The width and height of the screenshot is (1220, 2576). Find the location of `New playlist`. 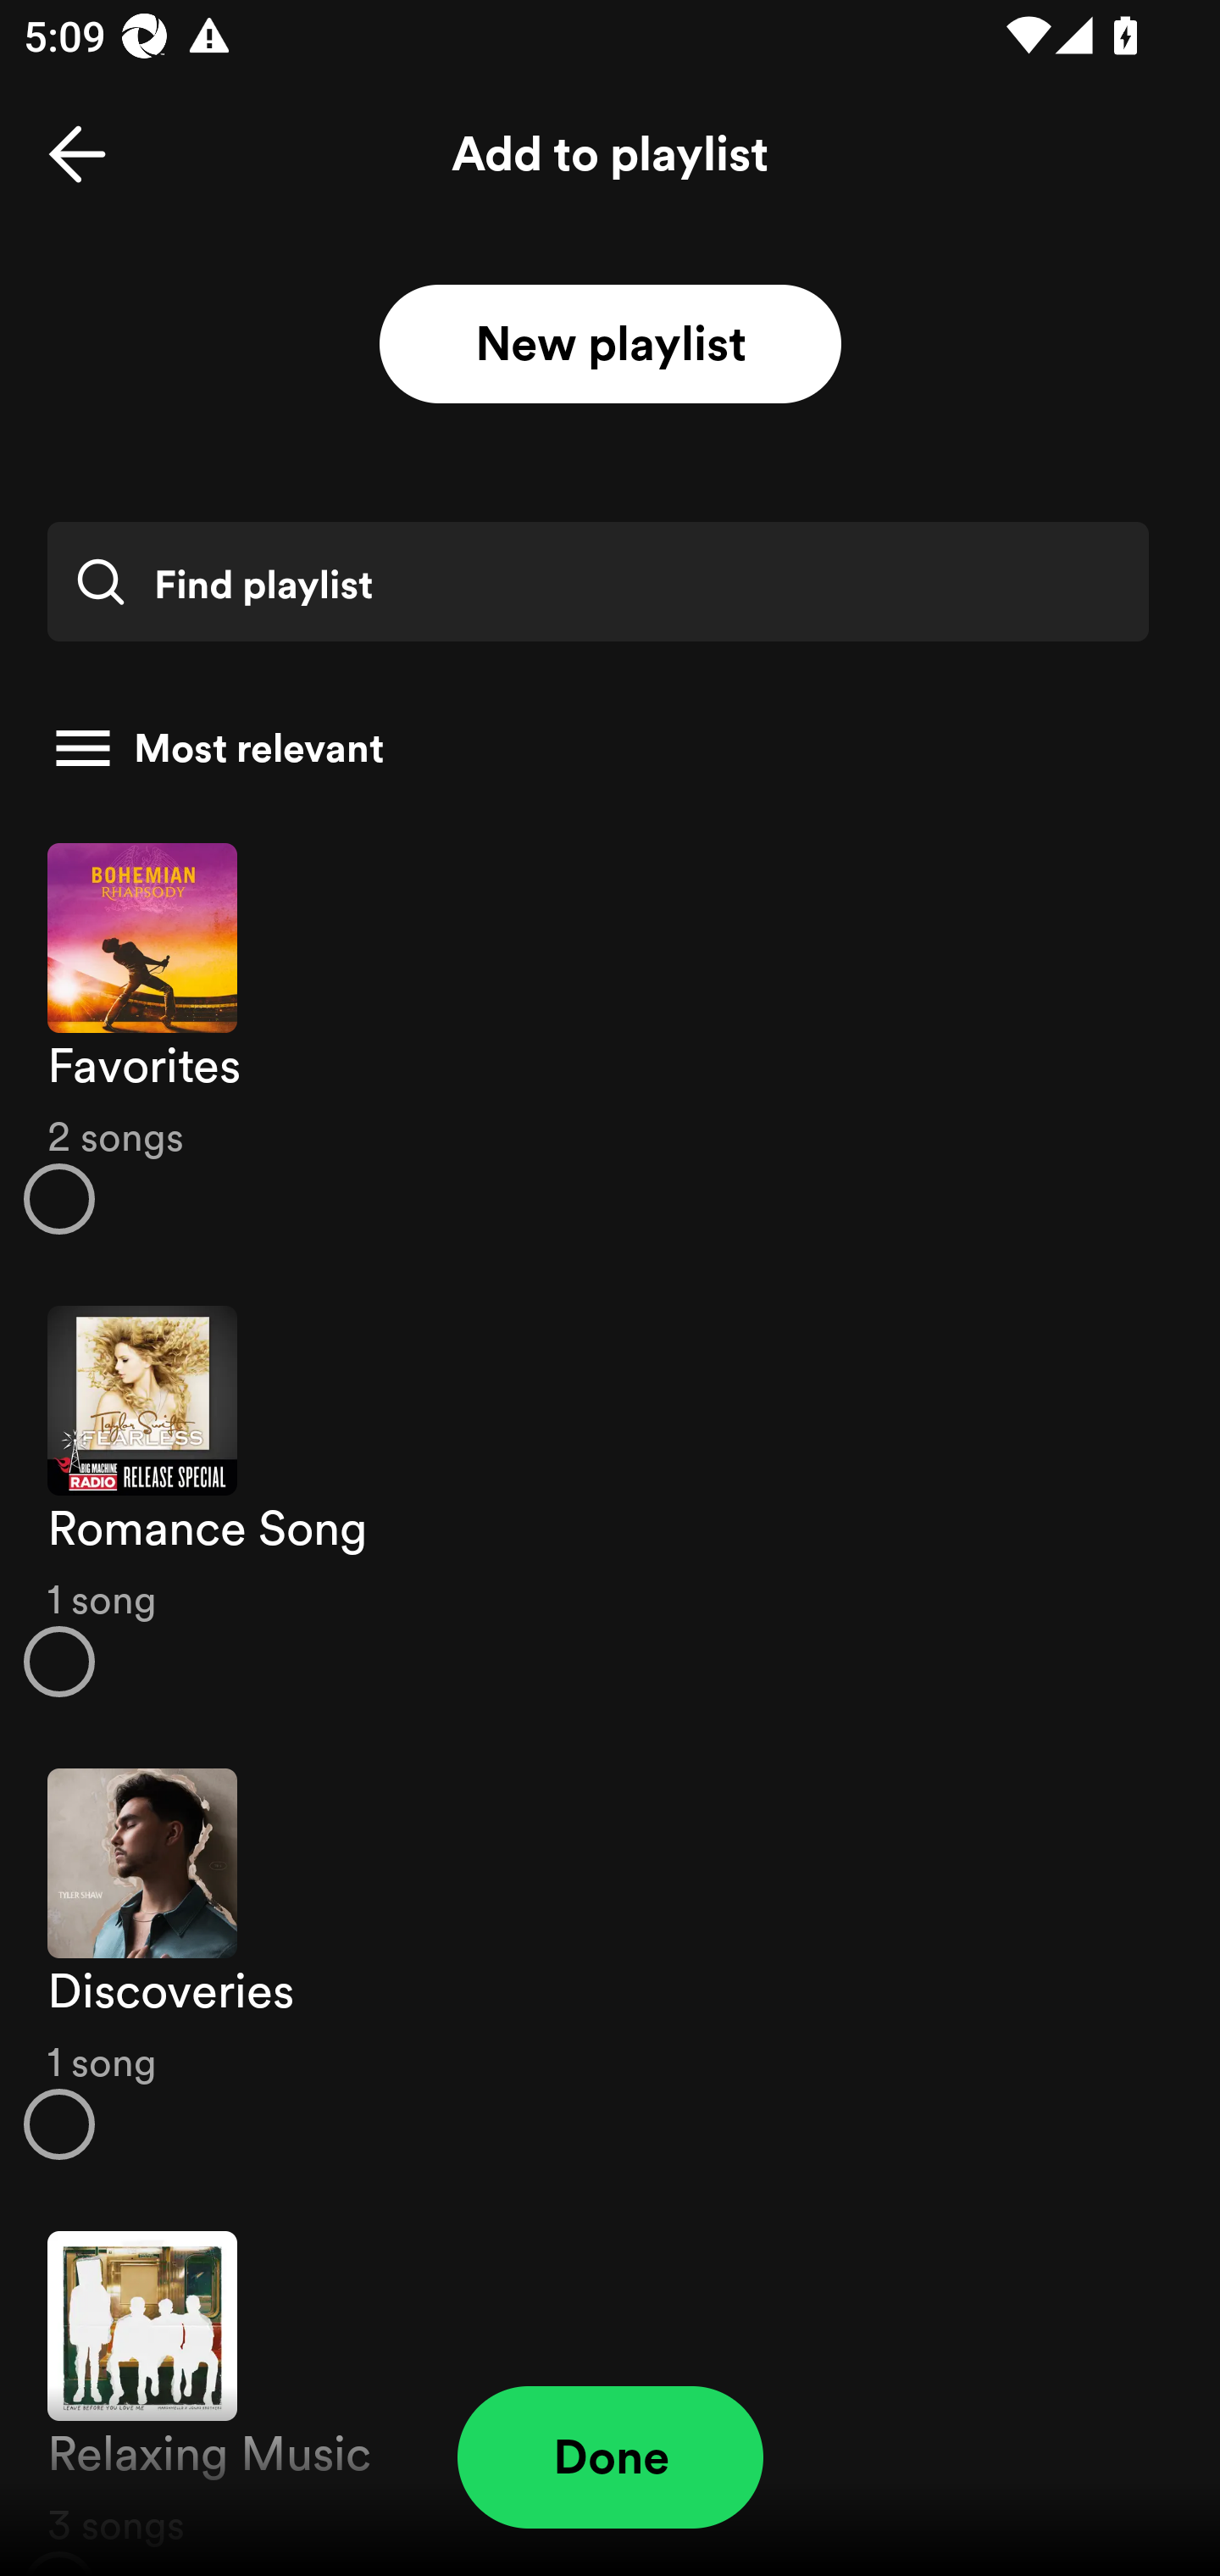

New playlist is located at coordinates (610, 345).